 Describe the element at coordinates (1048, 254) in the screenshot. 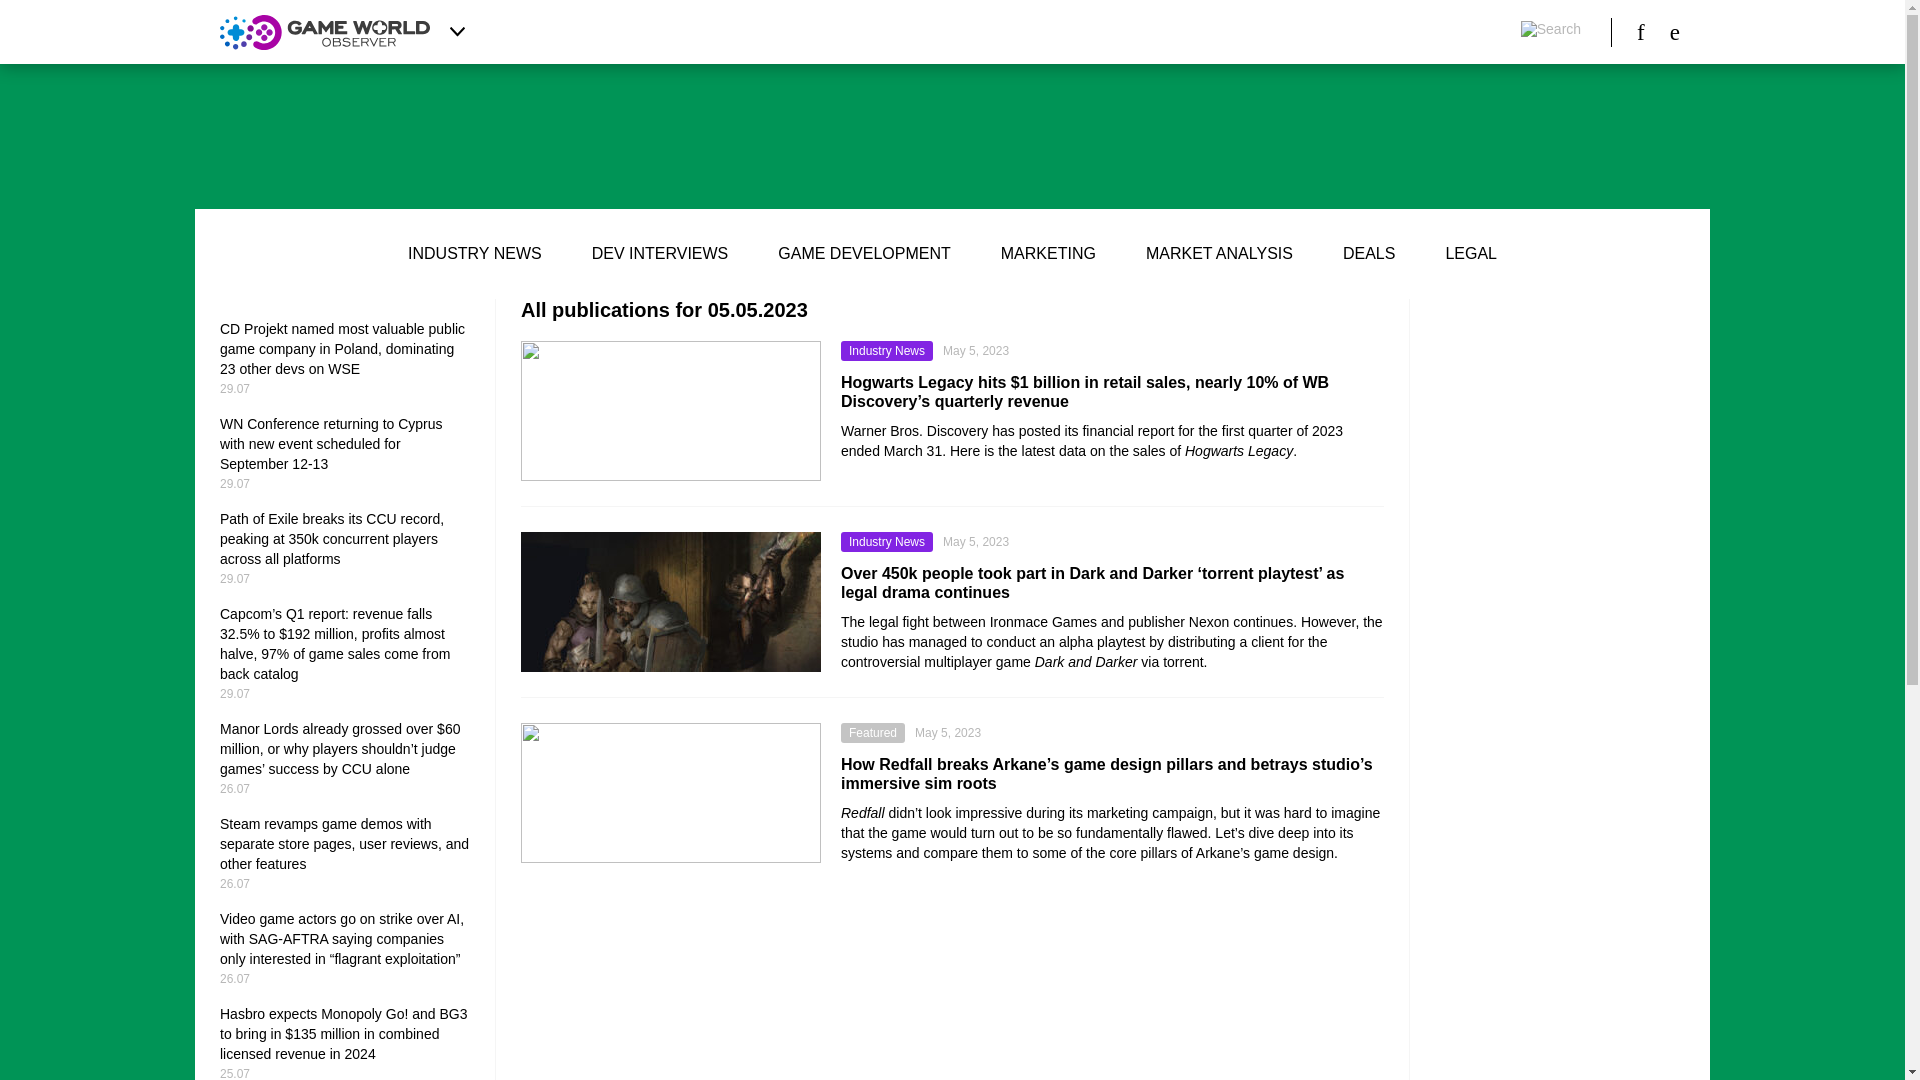

I see `MARKETING` at that location.